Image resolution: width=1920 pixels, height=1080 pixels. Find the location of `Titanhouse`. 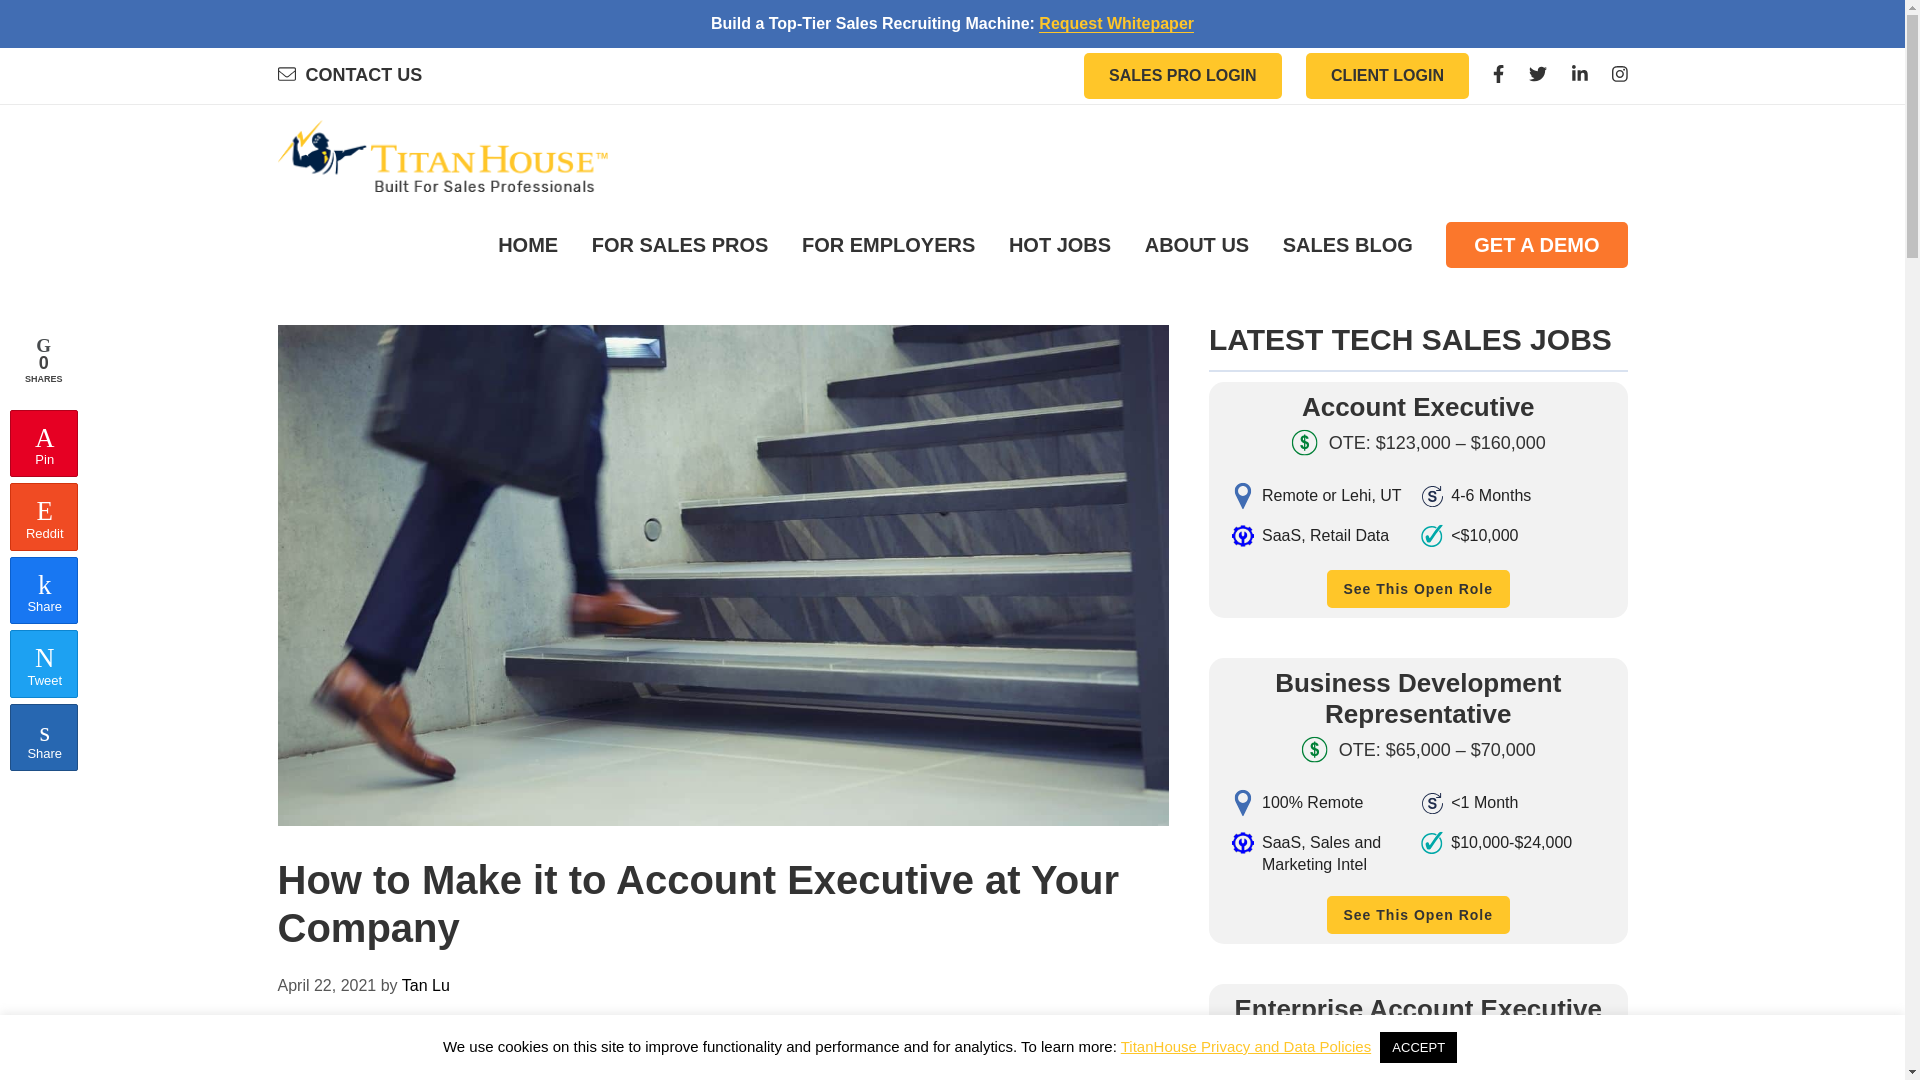

Titanhouse is located at coordinates (443, 162).